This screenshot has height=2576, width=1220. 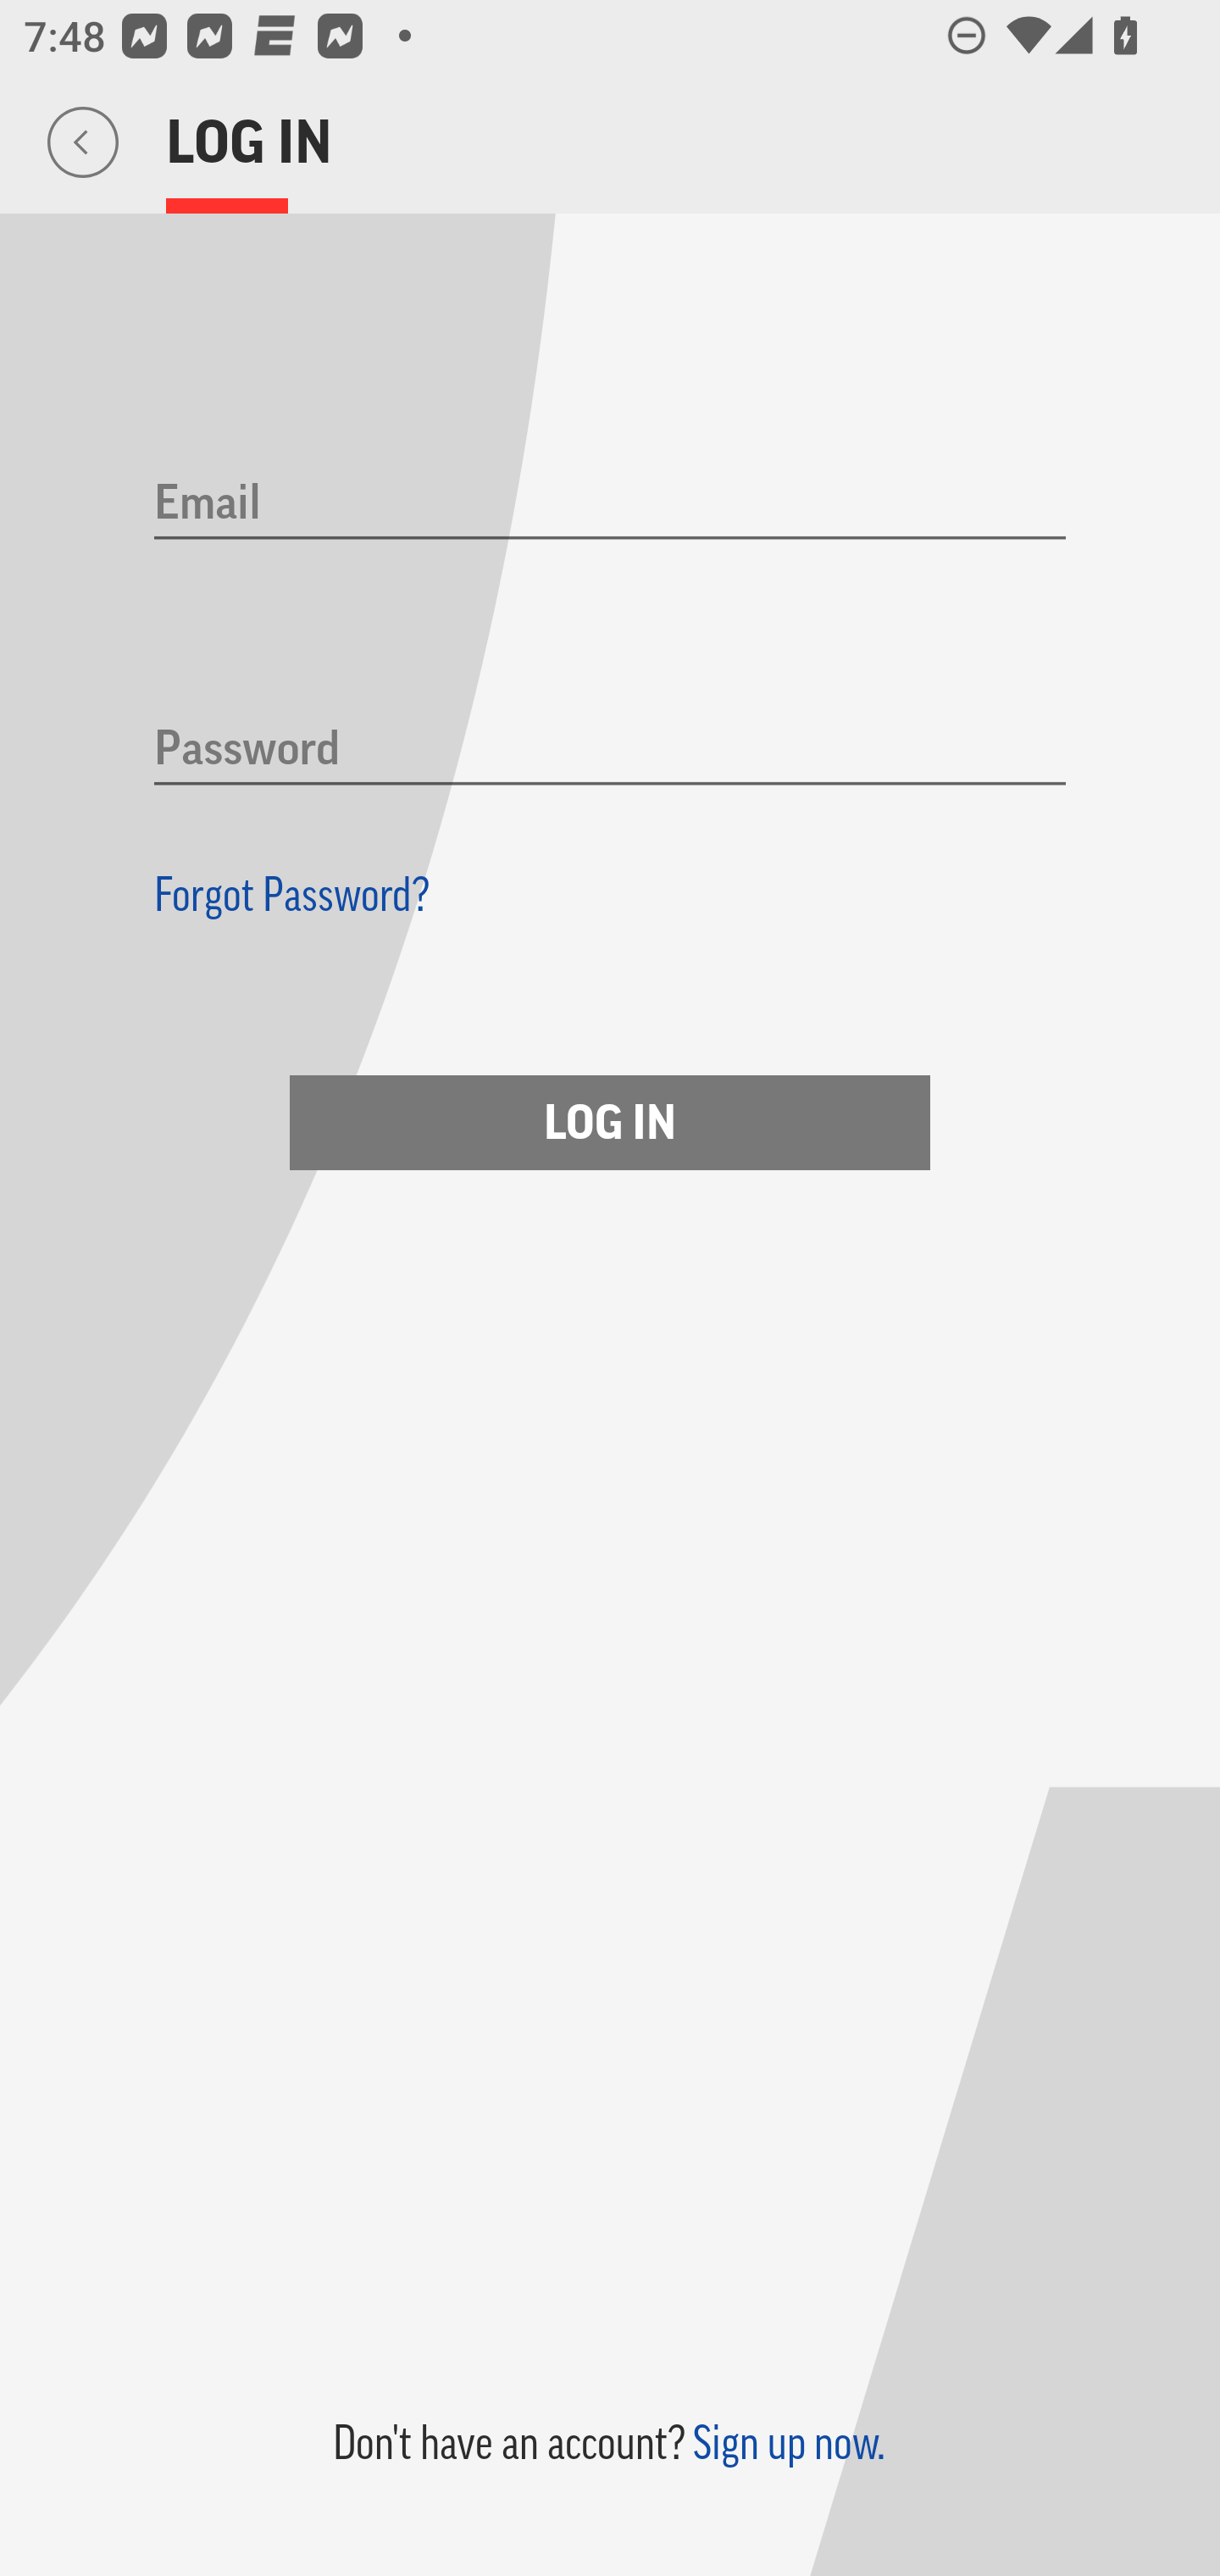 What do you see at coordinates (292, 893) in the screenshot?
I see `Forgot Password?` at bounding box center [292, 893].